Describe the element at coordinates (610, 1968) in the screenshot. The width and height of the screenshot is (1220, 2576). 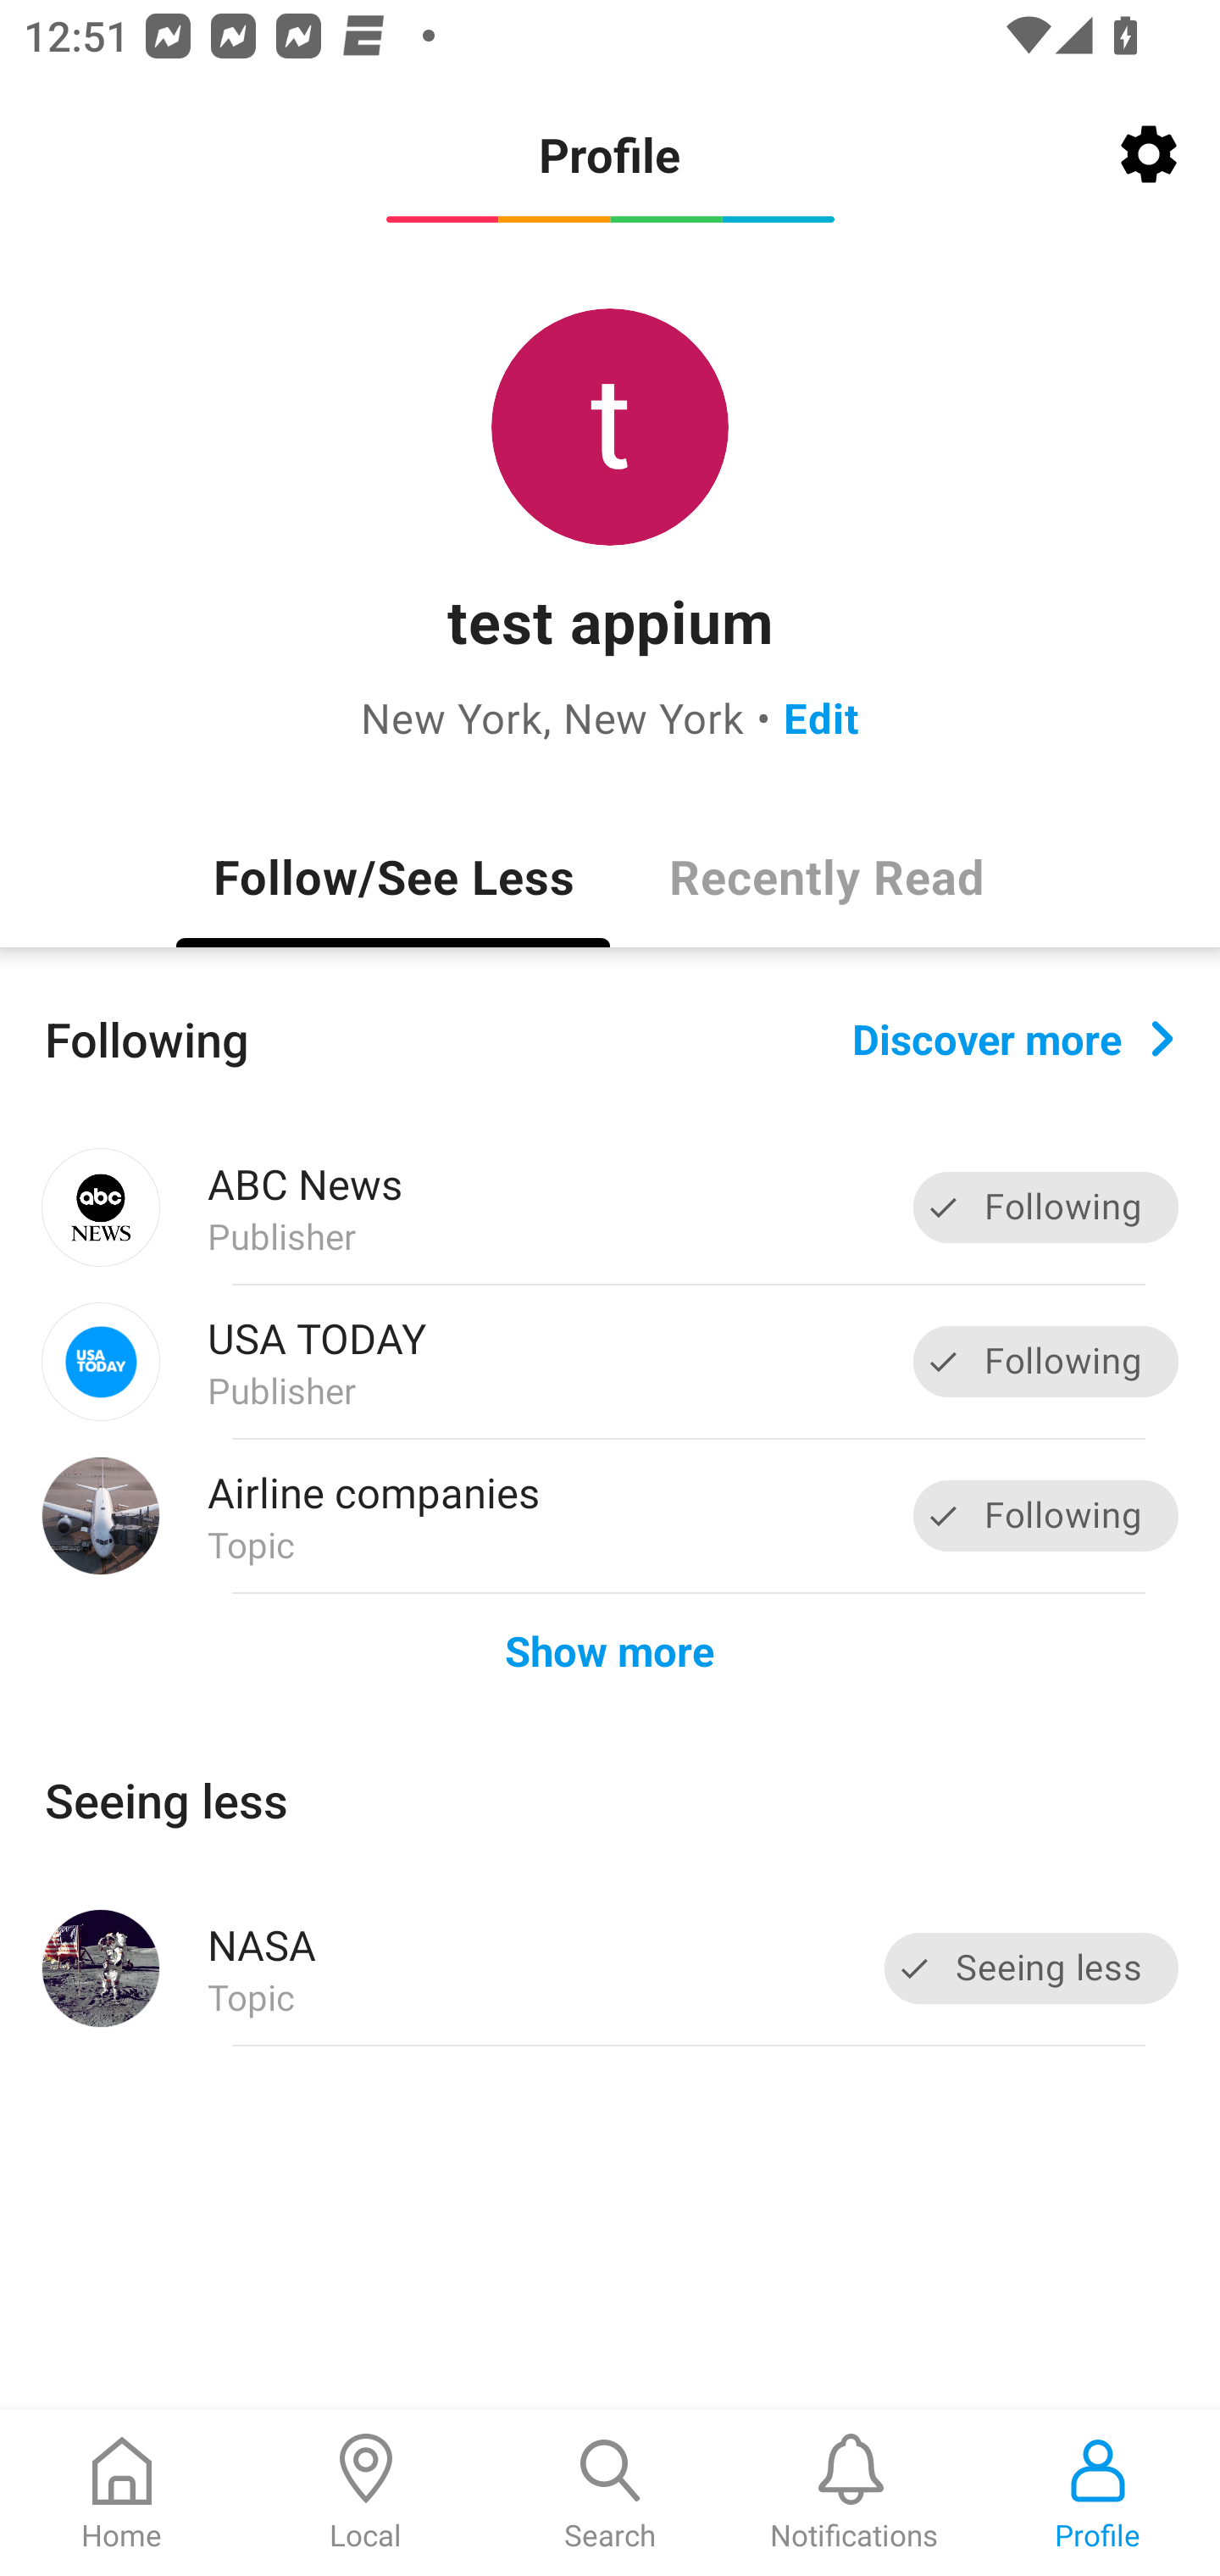
I see `NASA Topic Seeing less` at that location.